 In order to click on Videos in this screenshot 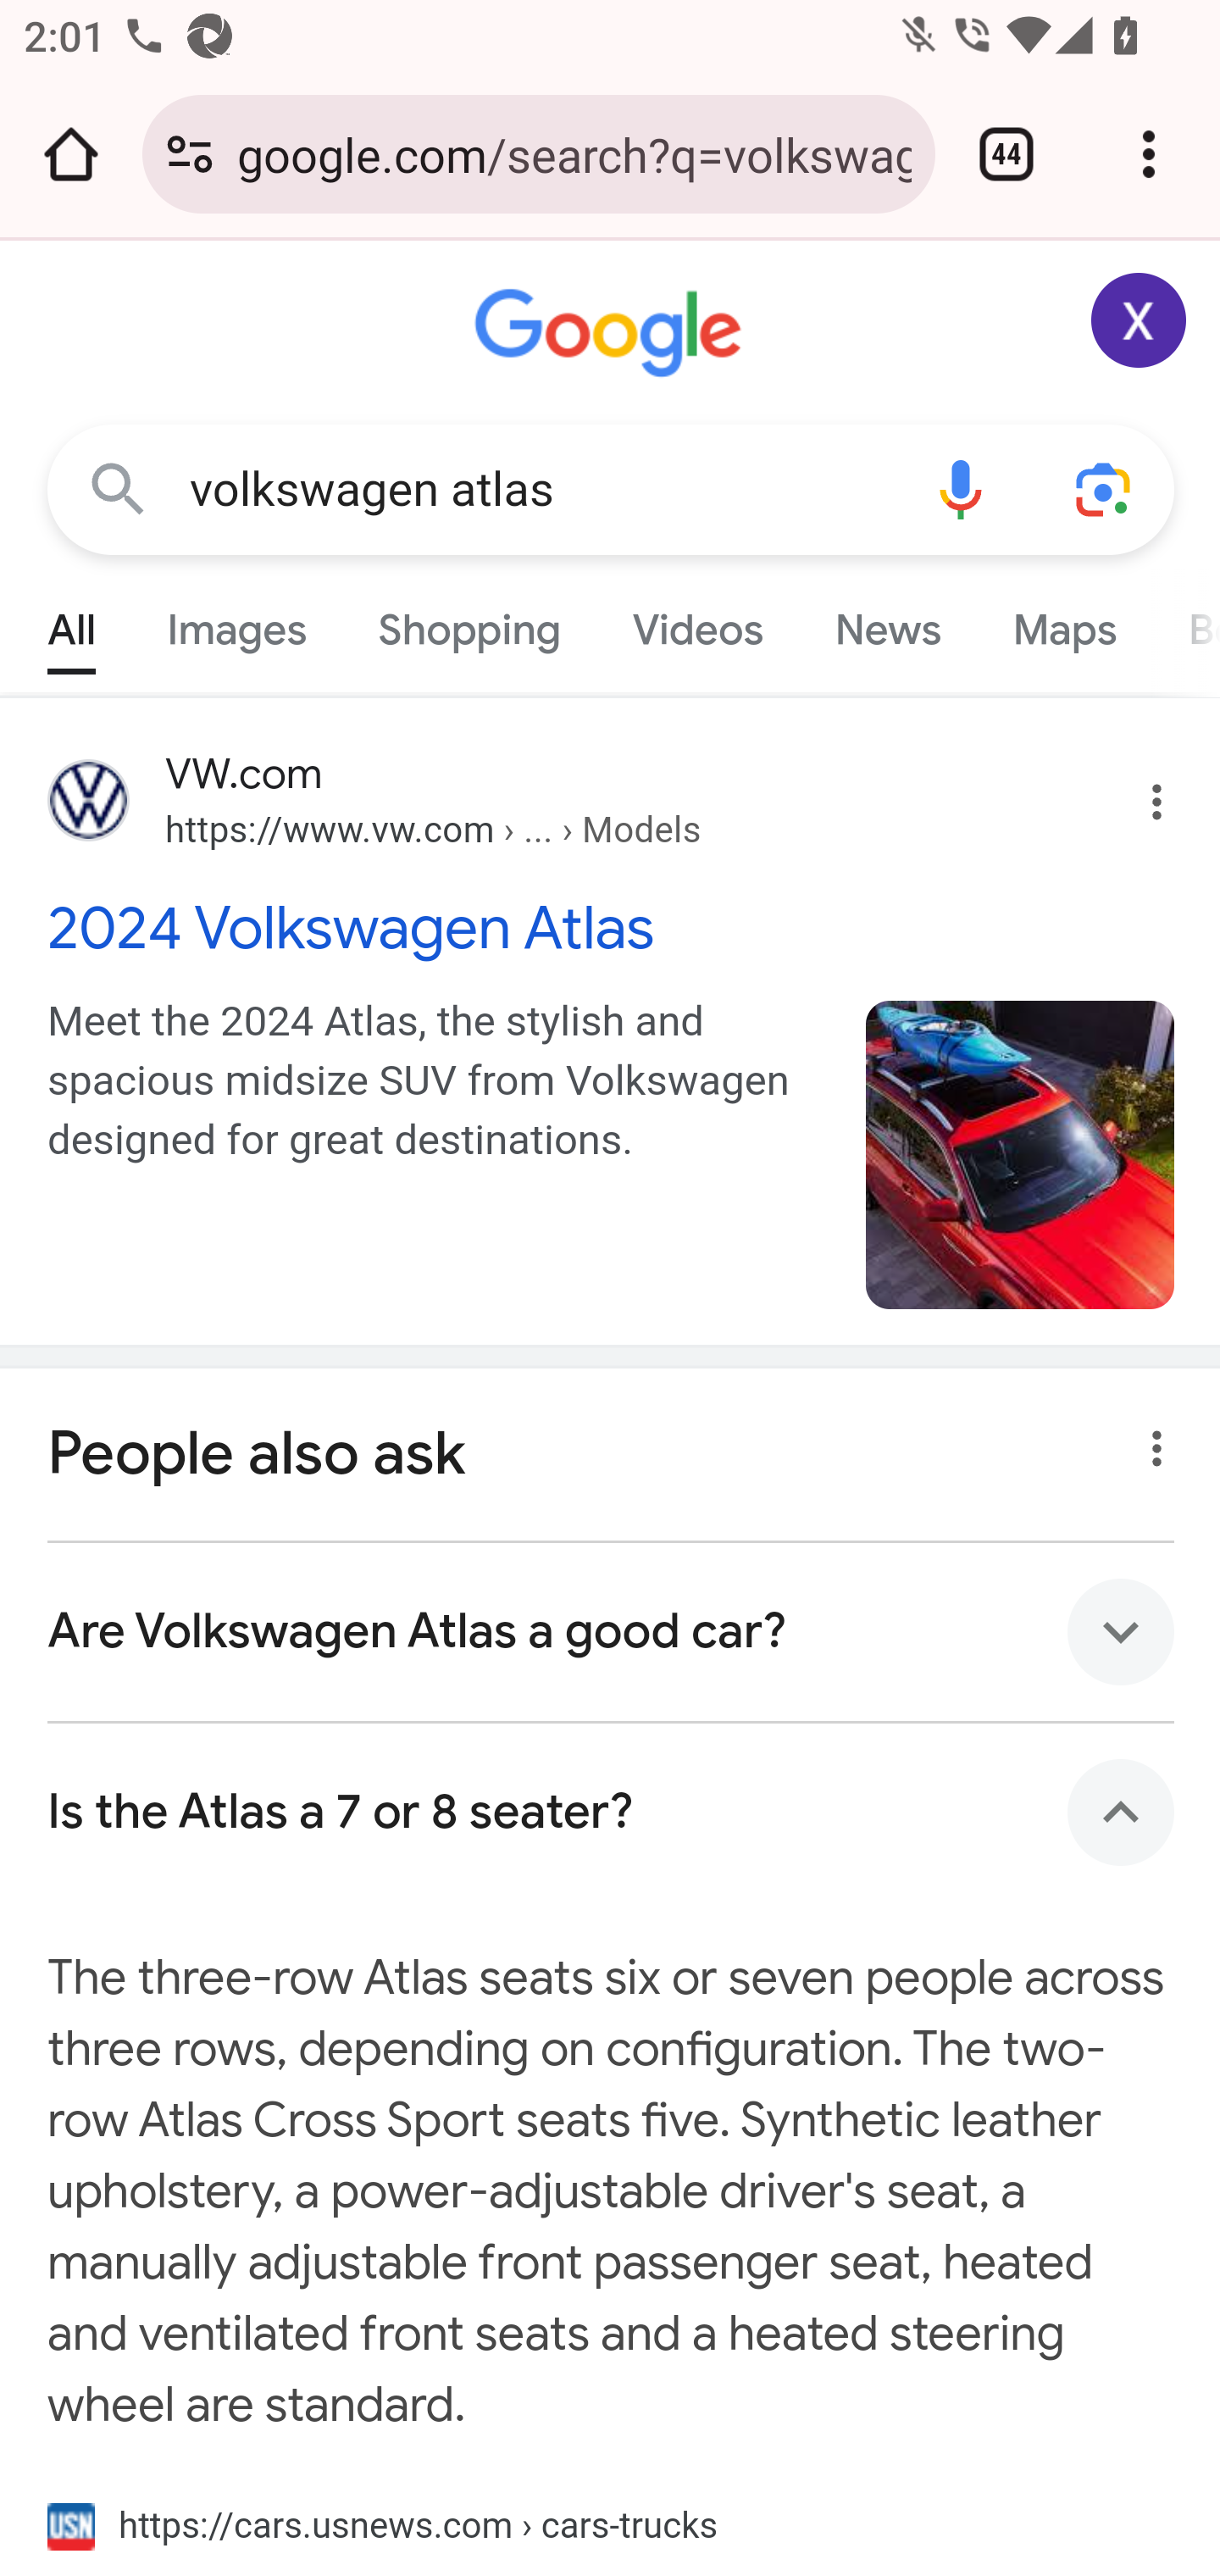, I will do `click(697, 622)`.